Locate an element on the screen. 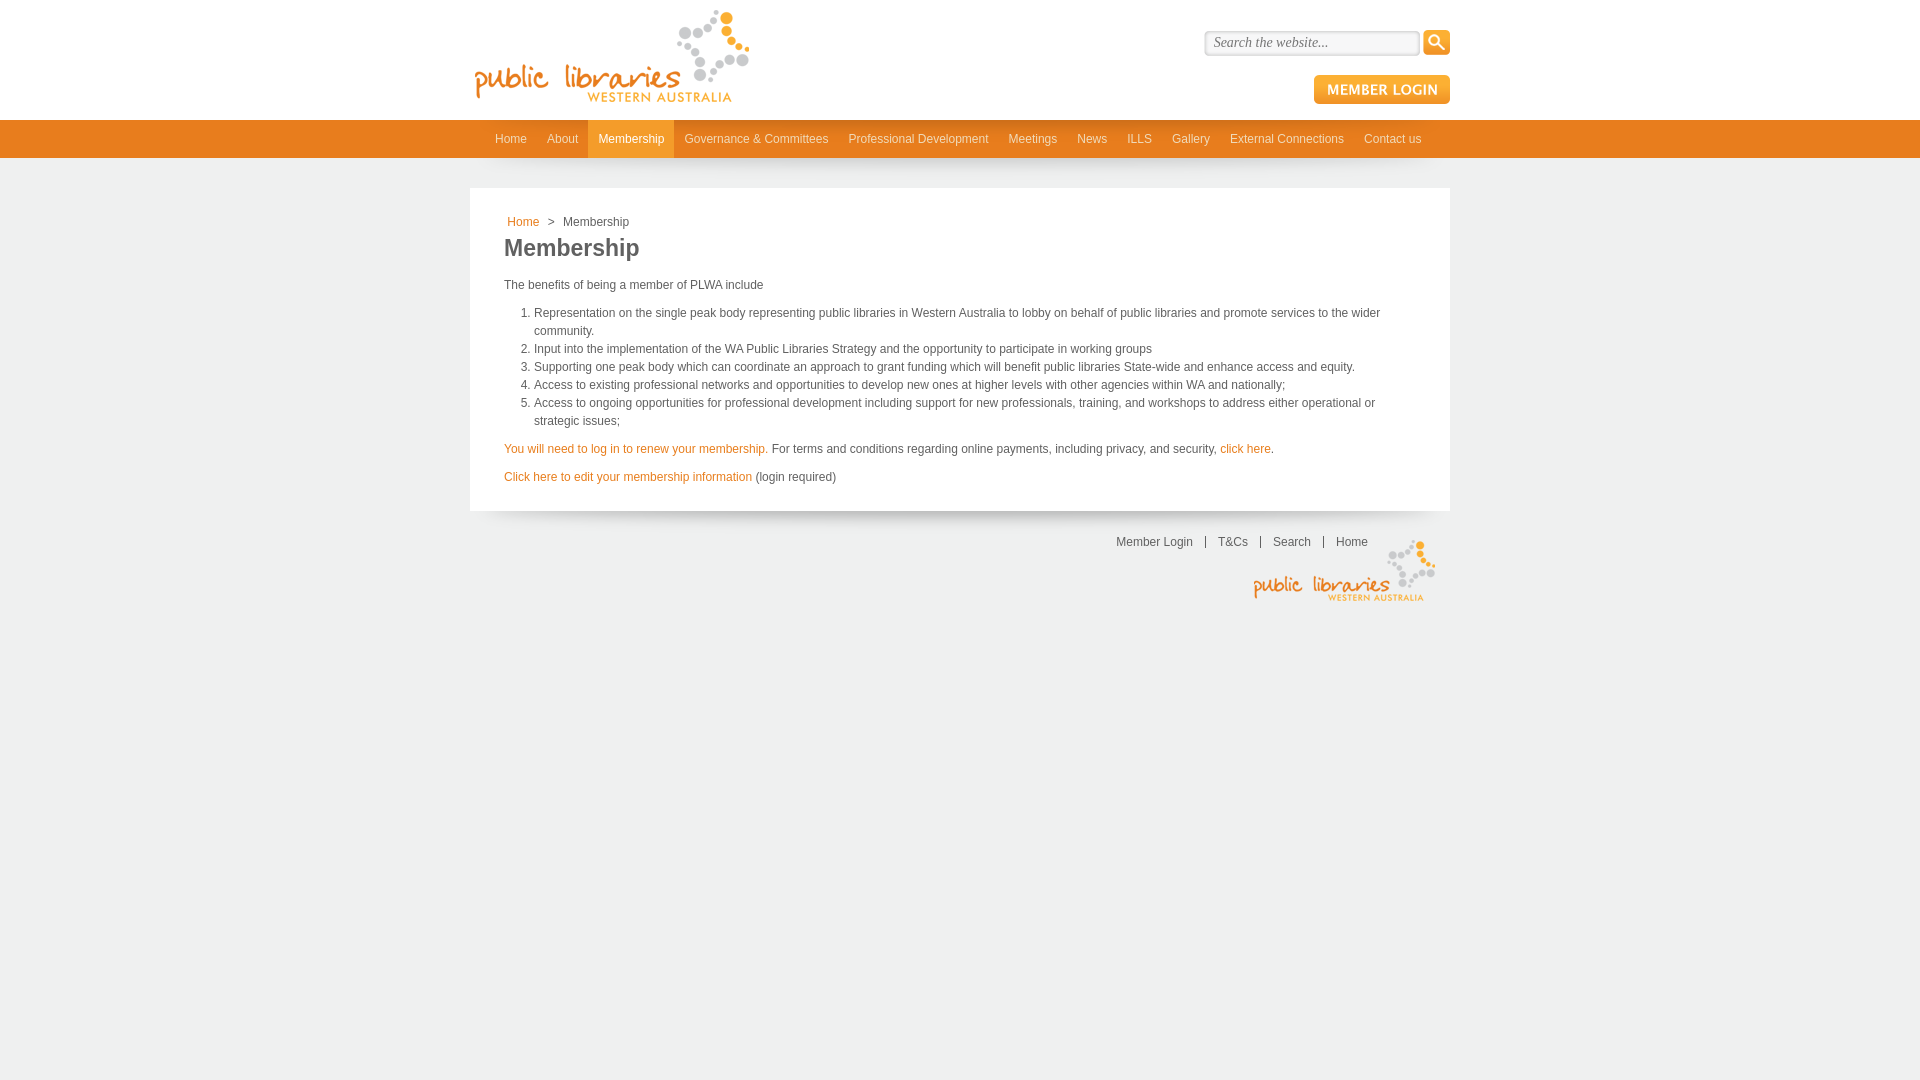 The image size is (1920, 1080). News is located at coordinates (1092, 139).